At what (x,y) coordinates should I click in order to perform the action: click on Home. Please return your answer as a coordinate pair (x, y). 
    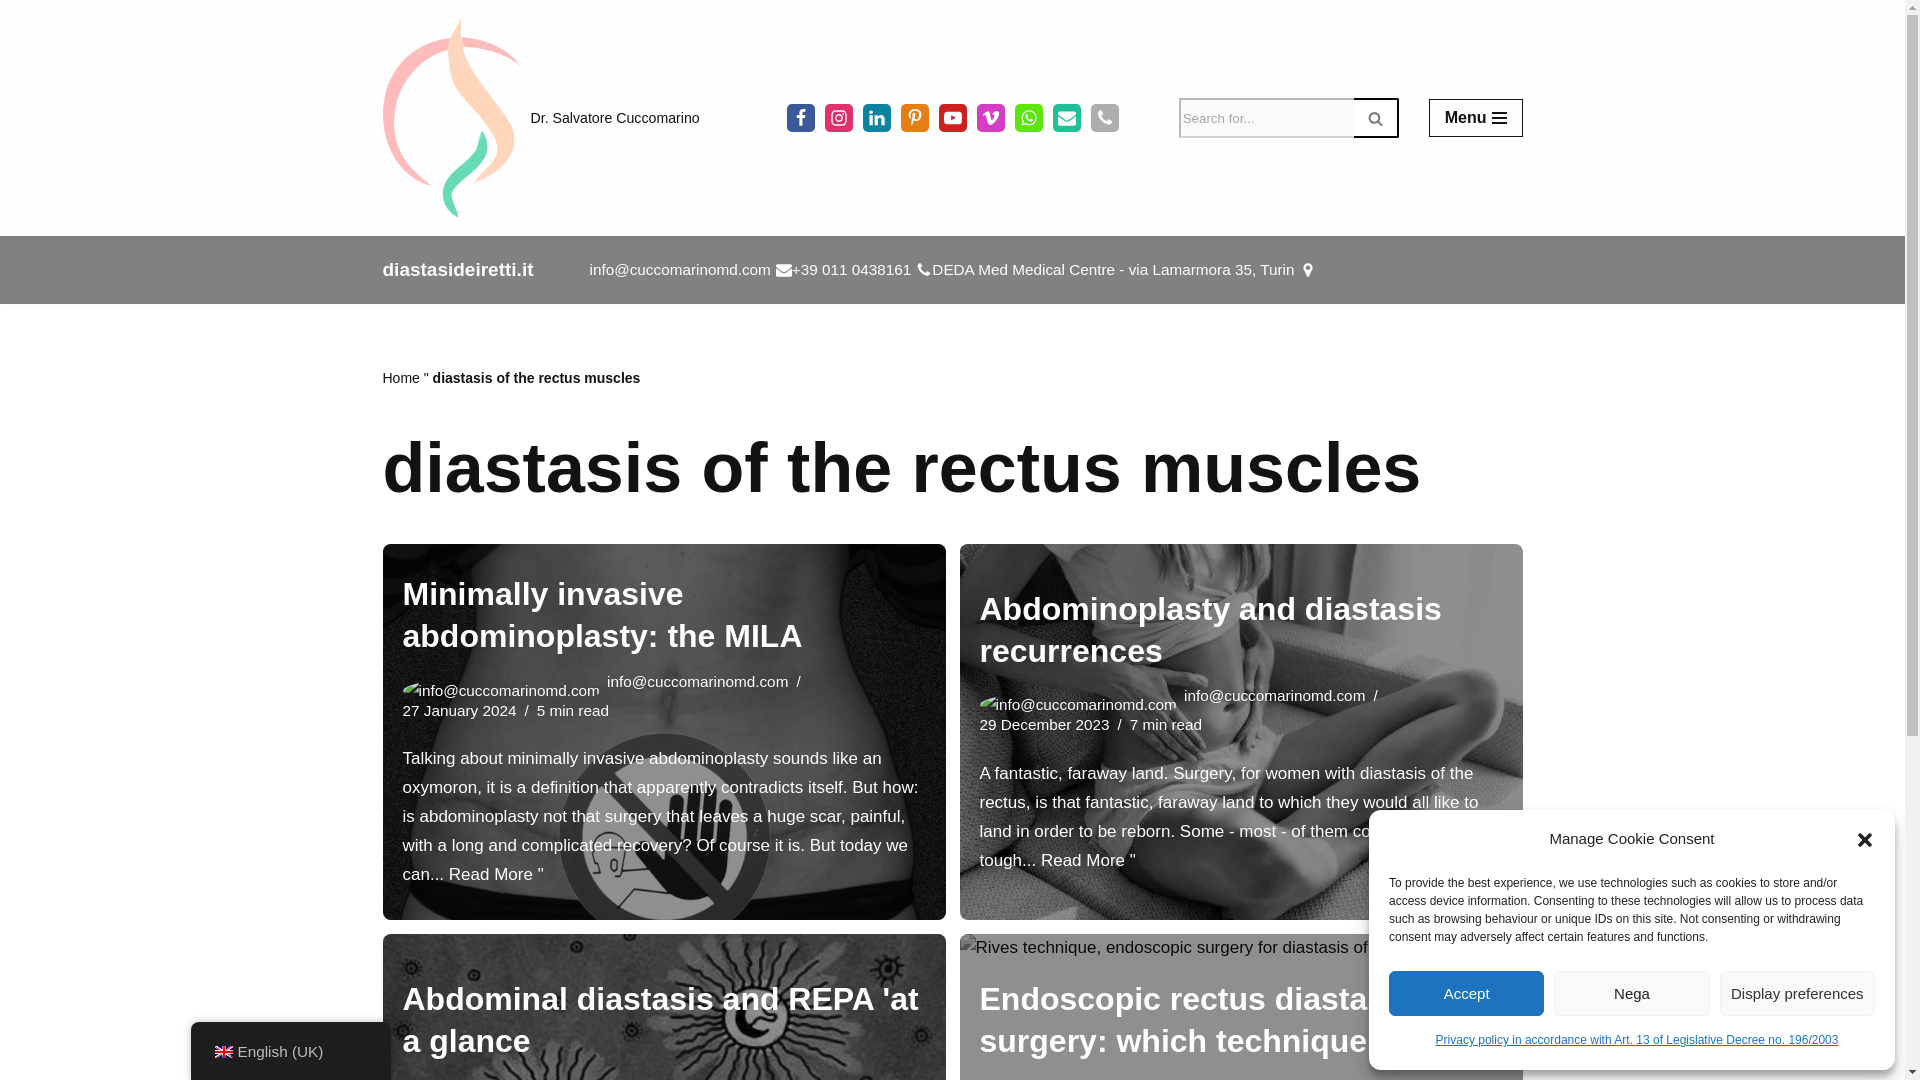
    Looking at the image, I should click on (400, 378).